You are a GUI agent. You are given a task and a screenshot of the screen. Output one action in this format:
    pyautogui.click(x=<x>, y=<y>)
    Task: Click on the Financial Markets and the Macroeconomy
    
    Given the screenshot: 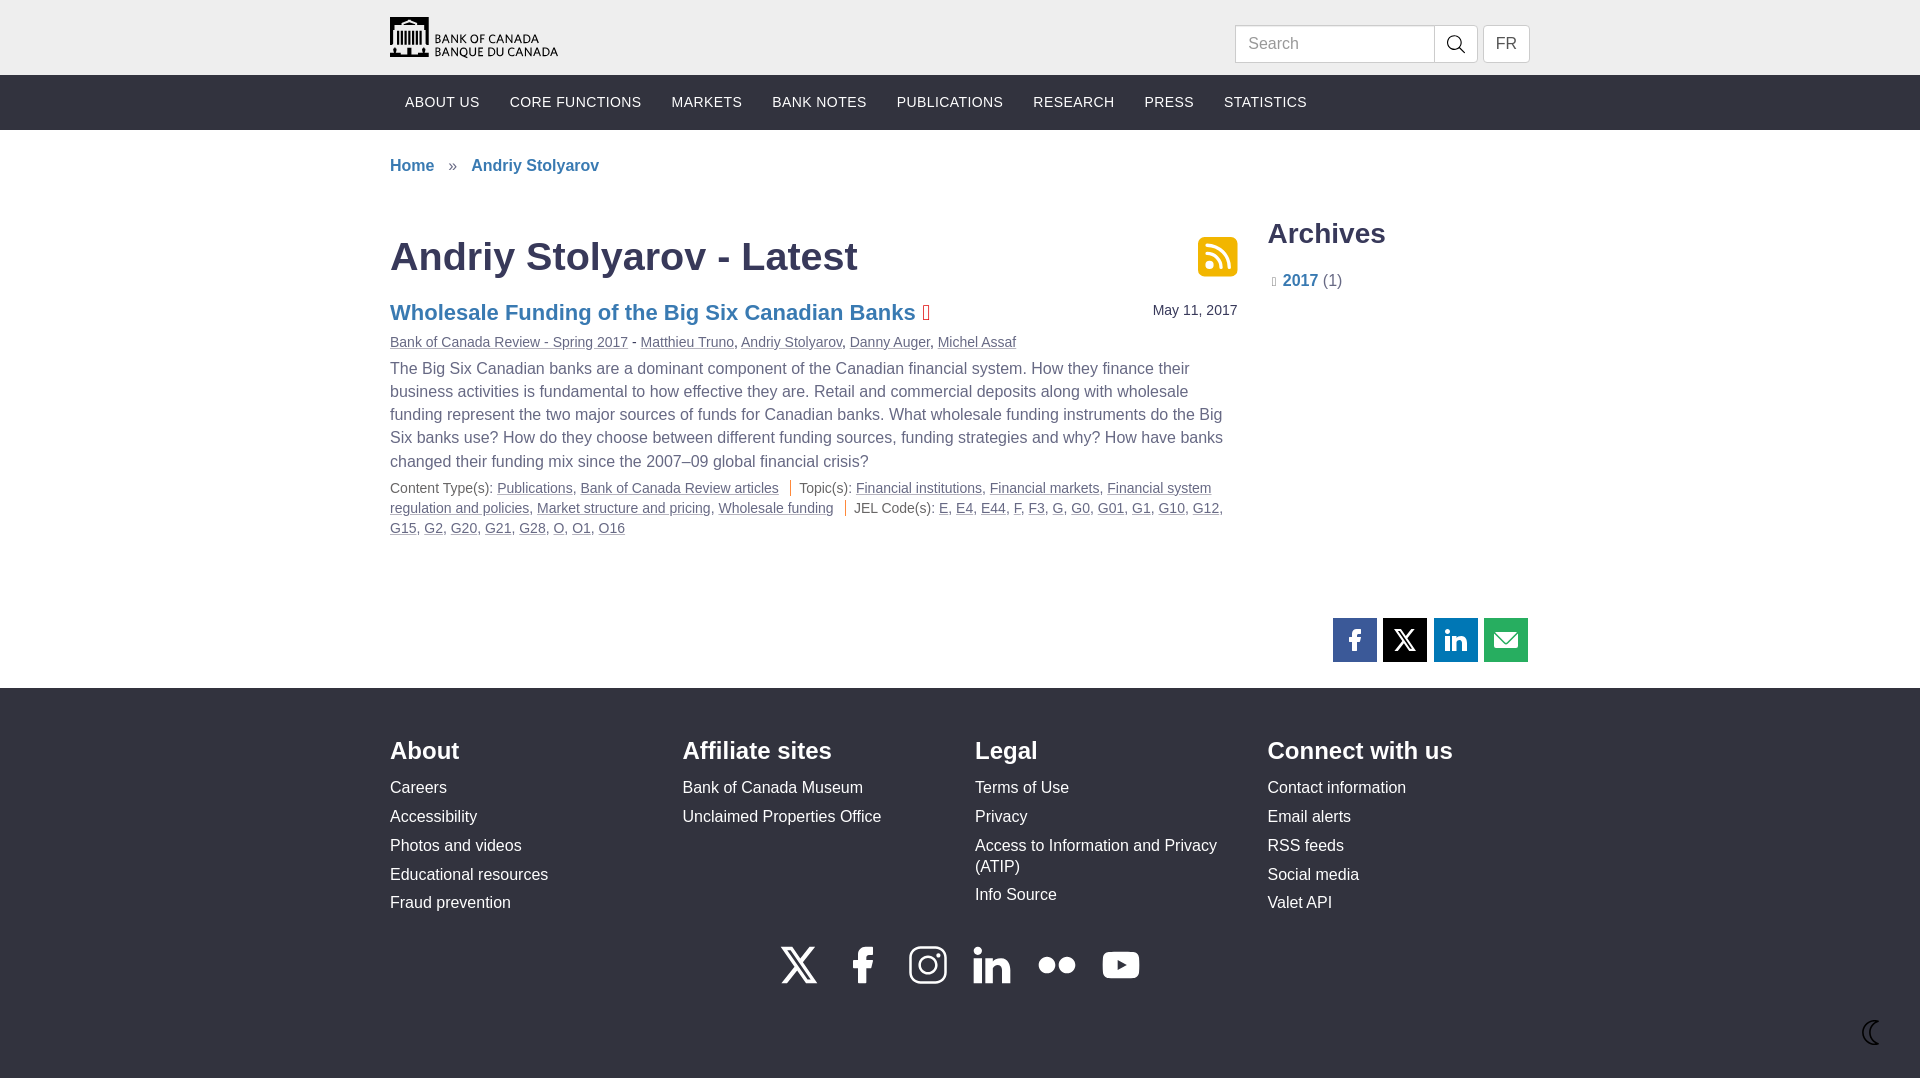 What is the action you would take?
    pyautogui.click(x=994, y=508)
    